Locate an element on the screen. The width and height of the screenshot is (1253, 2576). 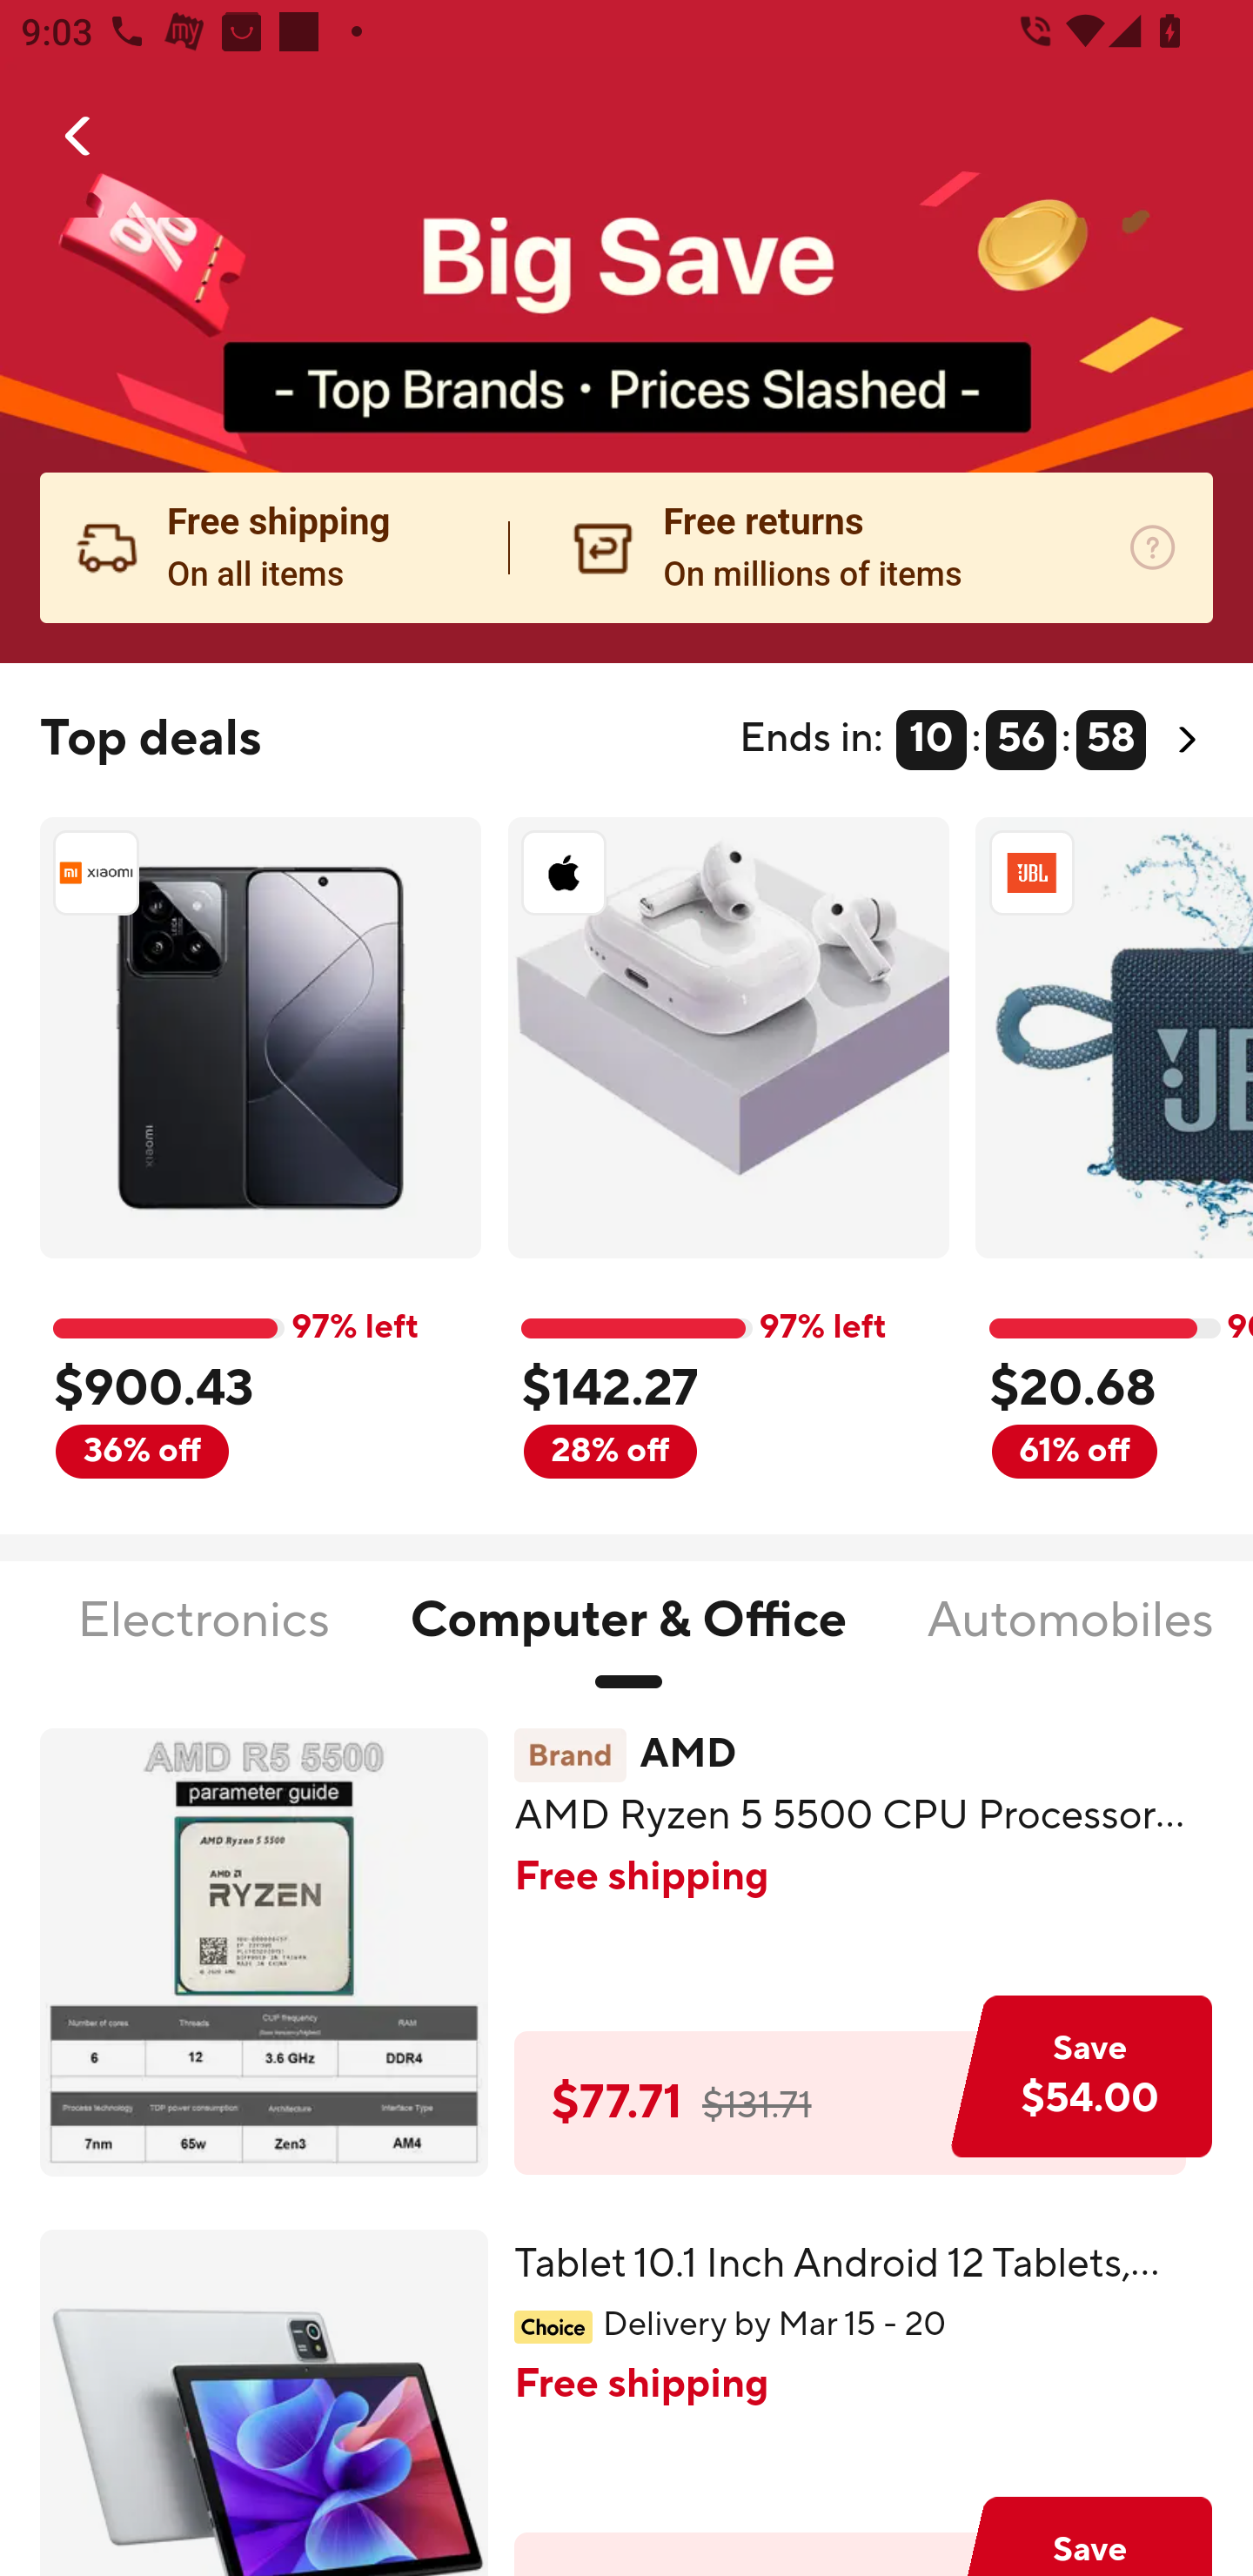
Computer & Office is located at coordinates (628, 1638).